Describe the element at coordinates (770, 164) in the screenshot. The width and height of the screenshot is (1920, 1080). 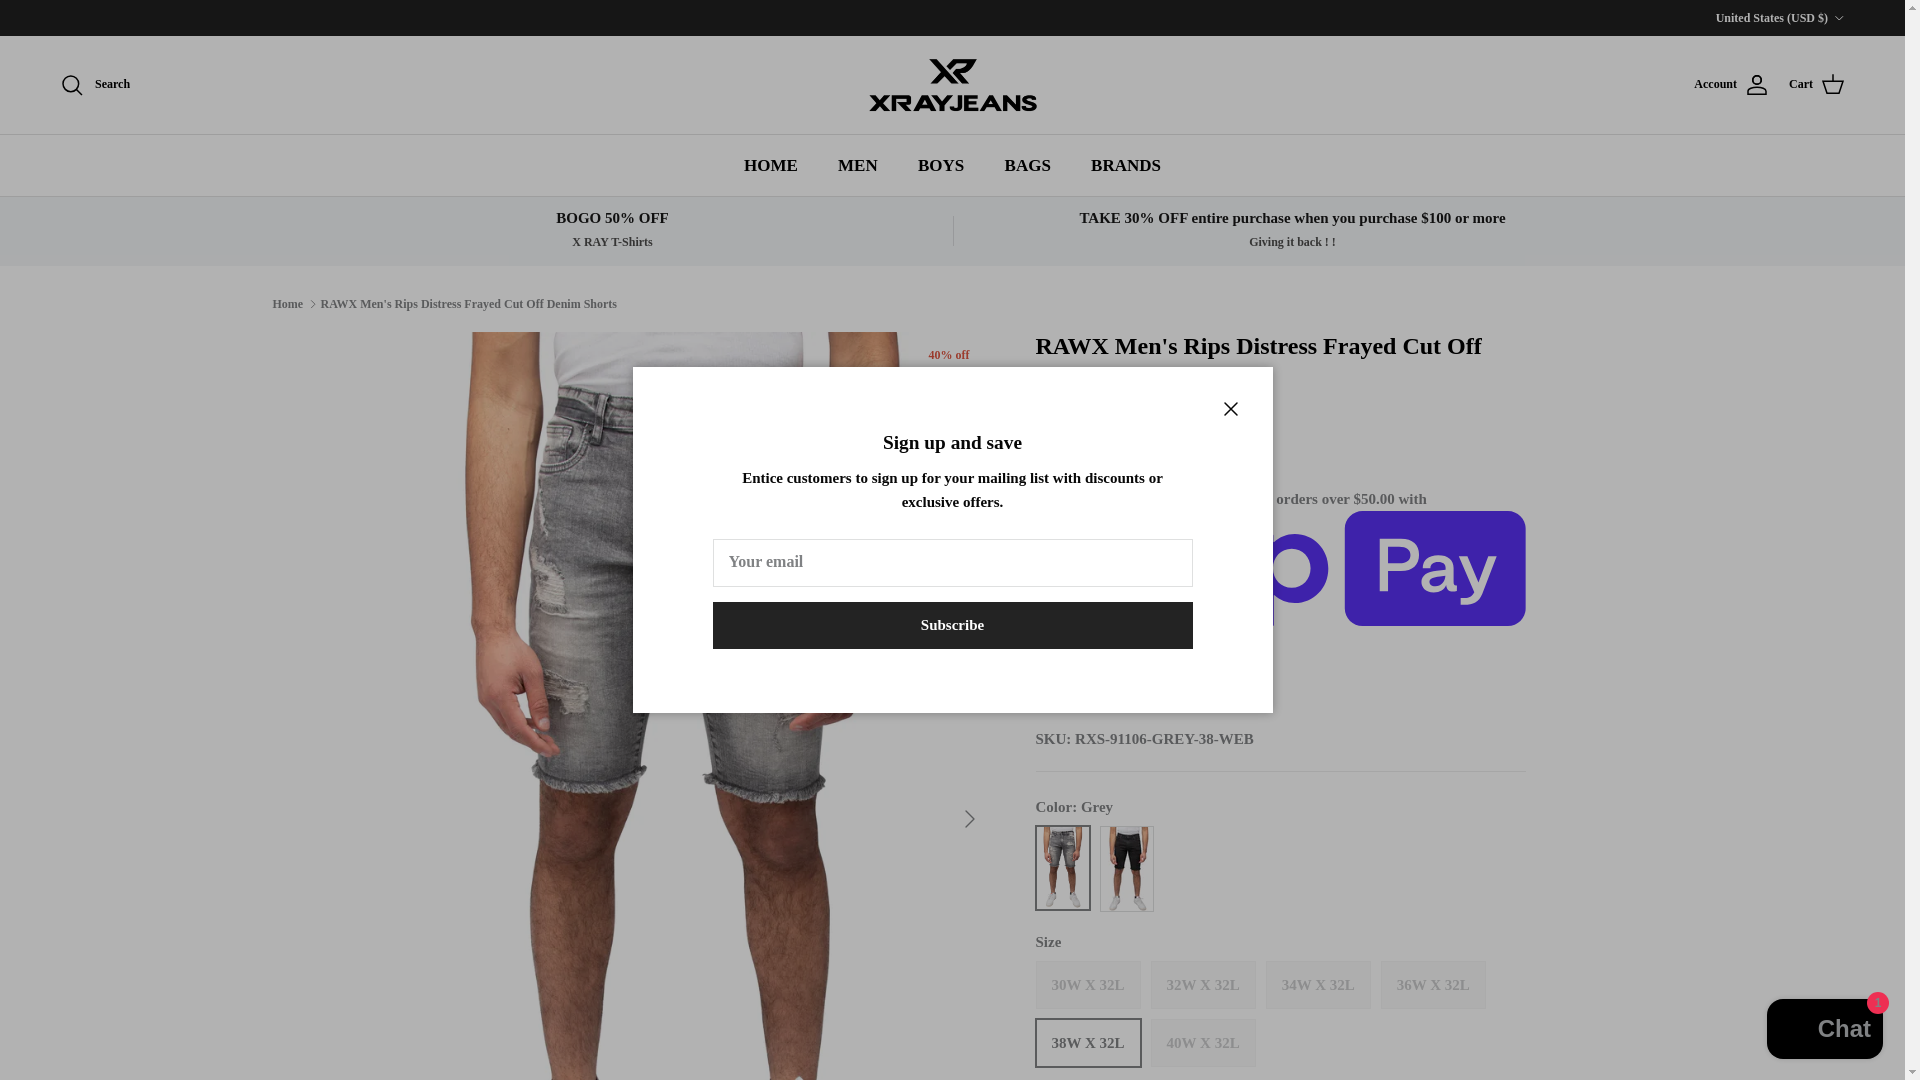
I see `HOME` at that location.